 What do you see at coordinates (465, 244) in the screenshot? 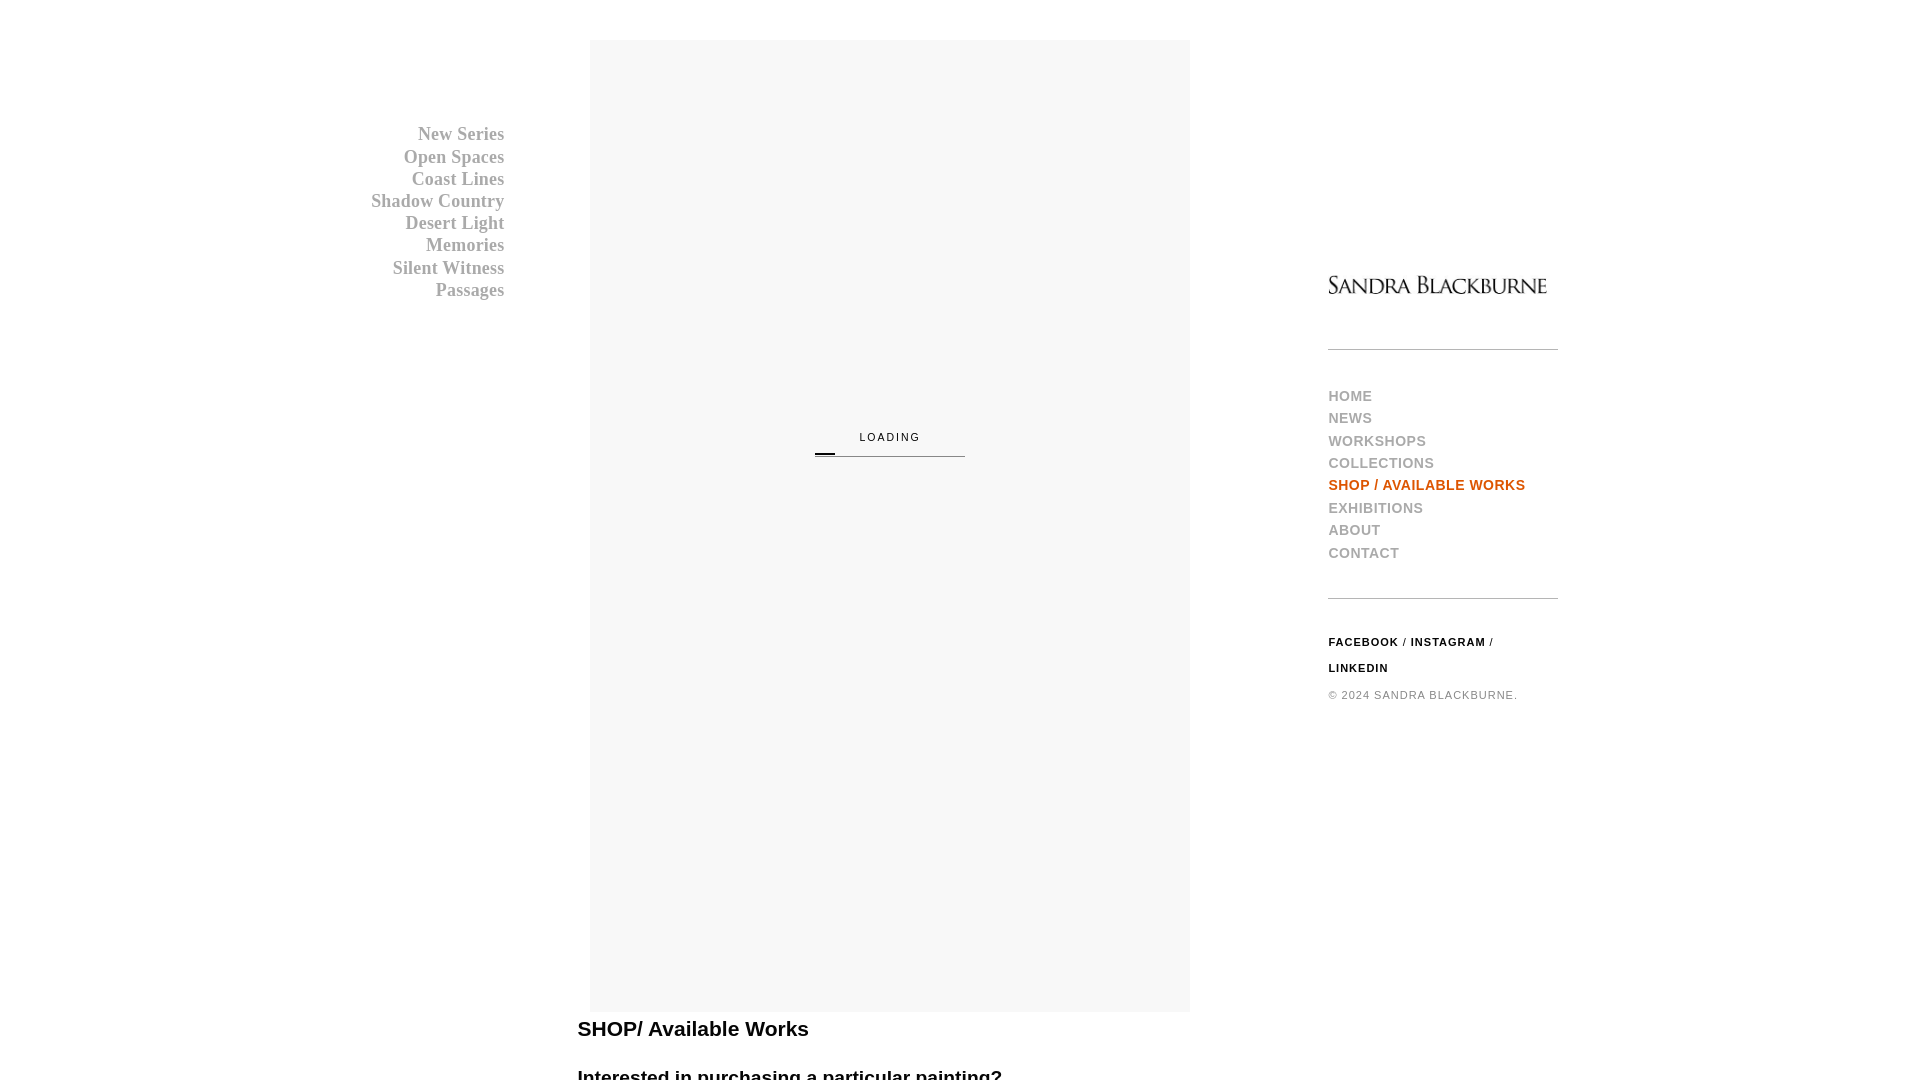
I see `Memories` at bounding box center [465, 244].